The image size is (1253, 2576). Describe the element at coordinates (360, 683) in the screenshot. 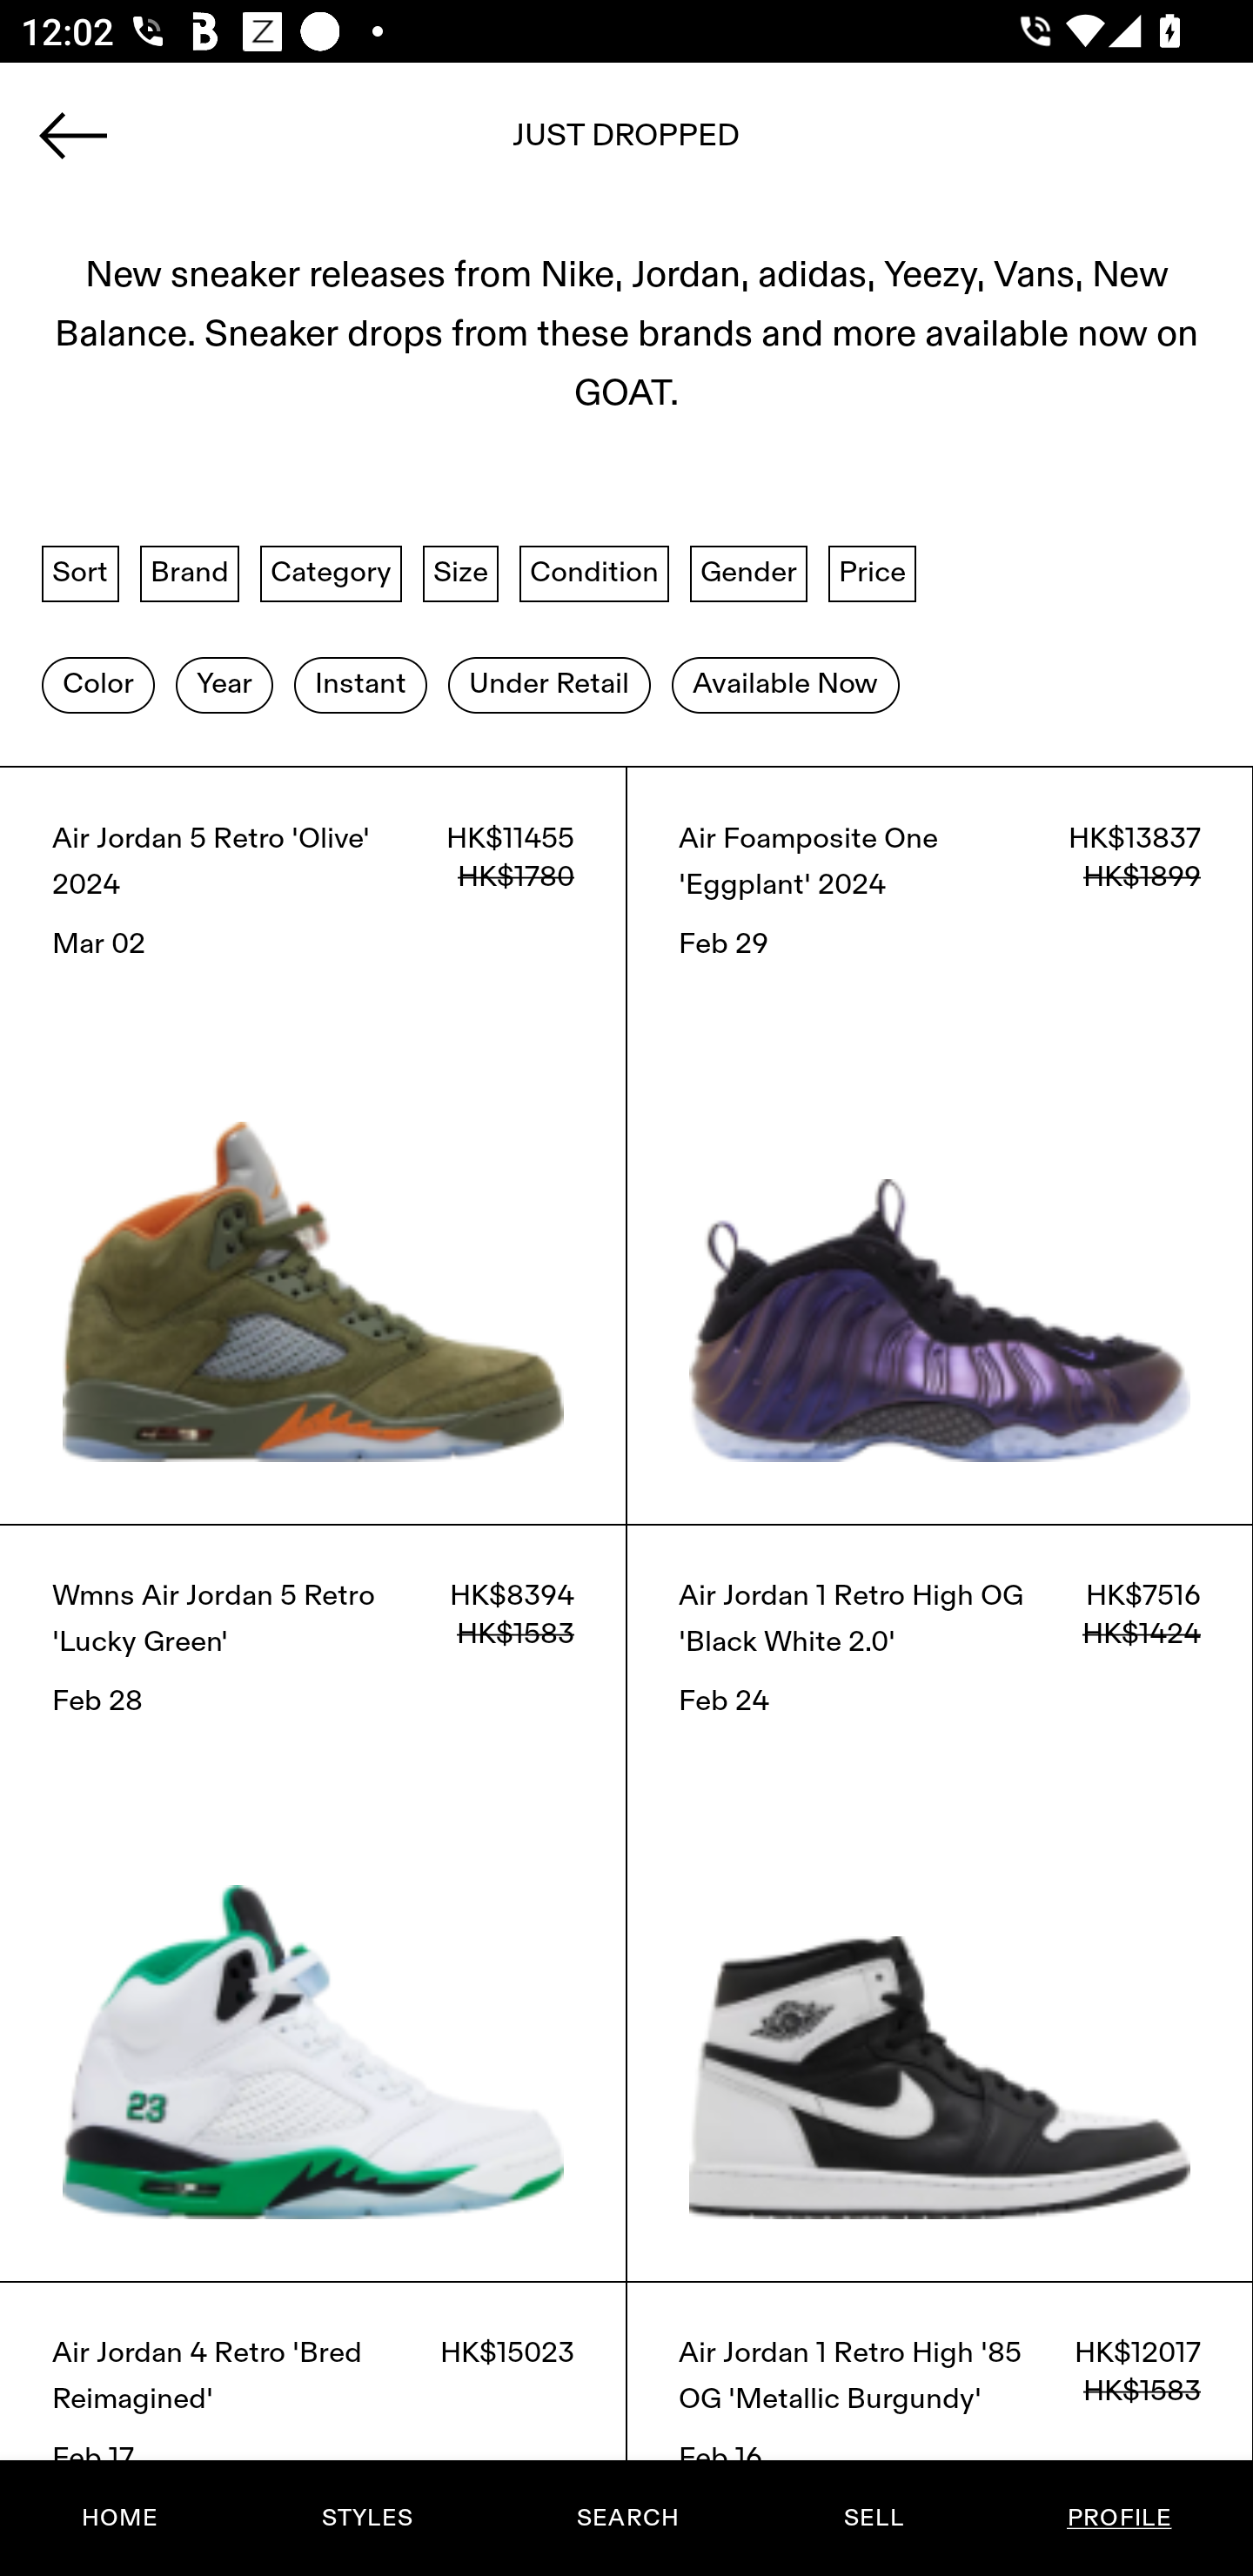

I see `Instant` at that location.